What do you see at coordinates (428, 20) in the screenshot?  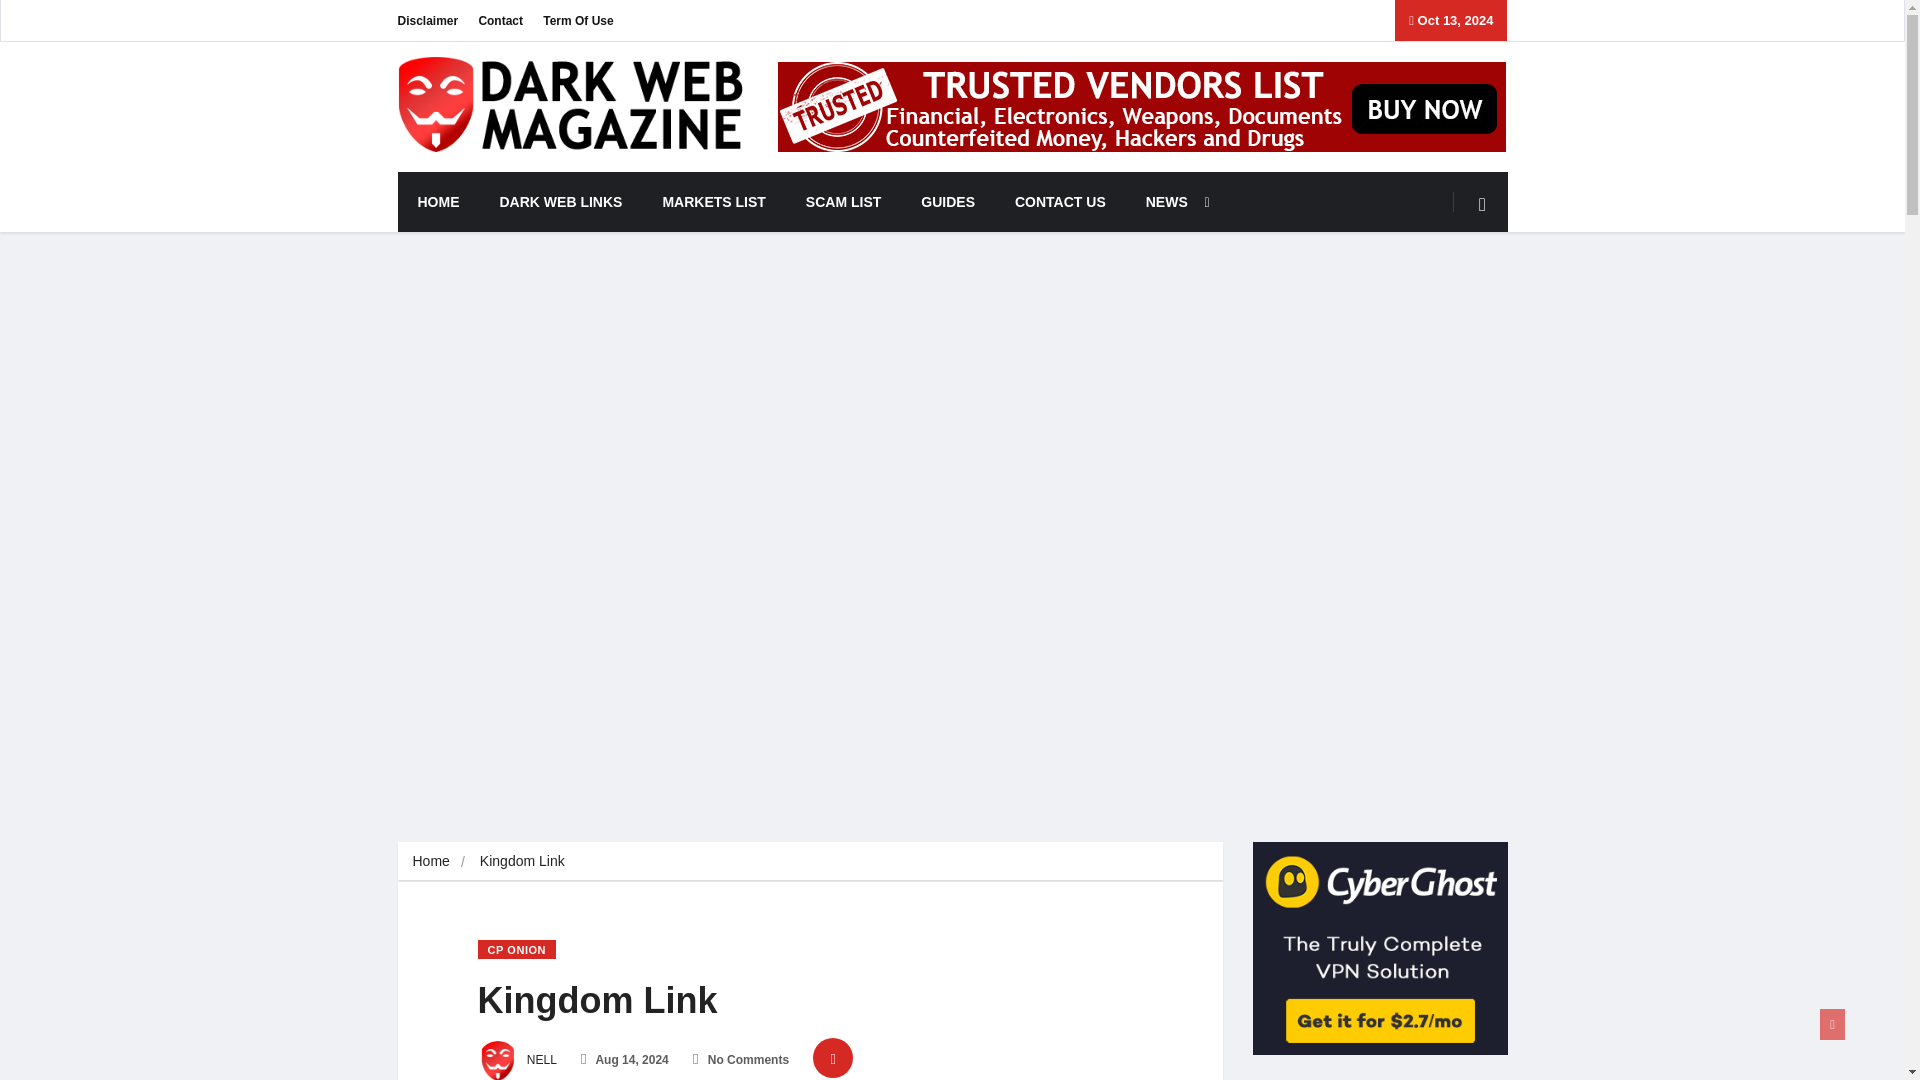 I see `Disclaimer` at bounding box center [428, 20].